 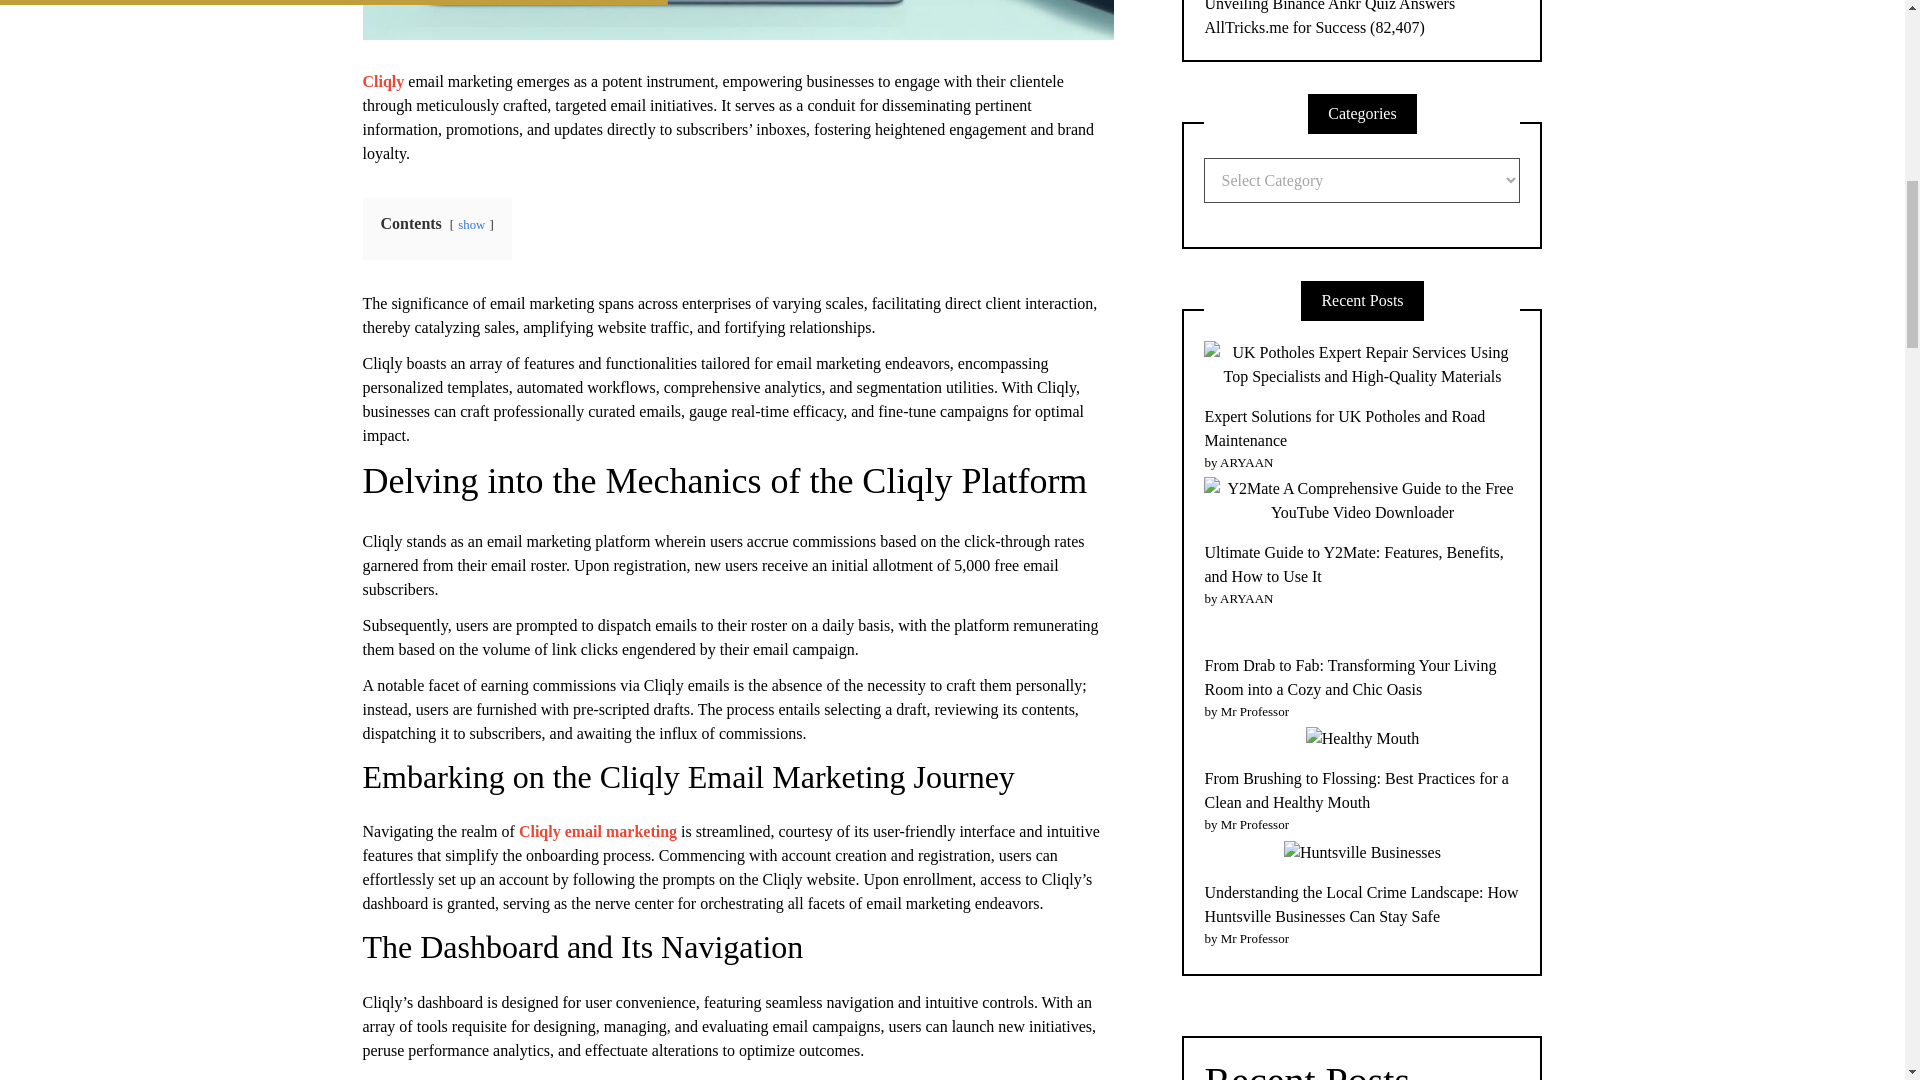 What do you see at coordinates (472, 225) in the screenshot?
I see `show` at bounding box center [472, 225].